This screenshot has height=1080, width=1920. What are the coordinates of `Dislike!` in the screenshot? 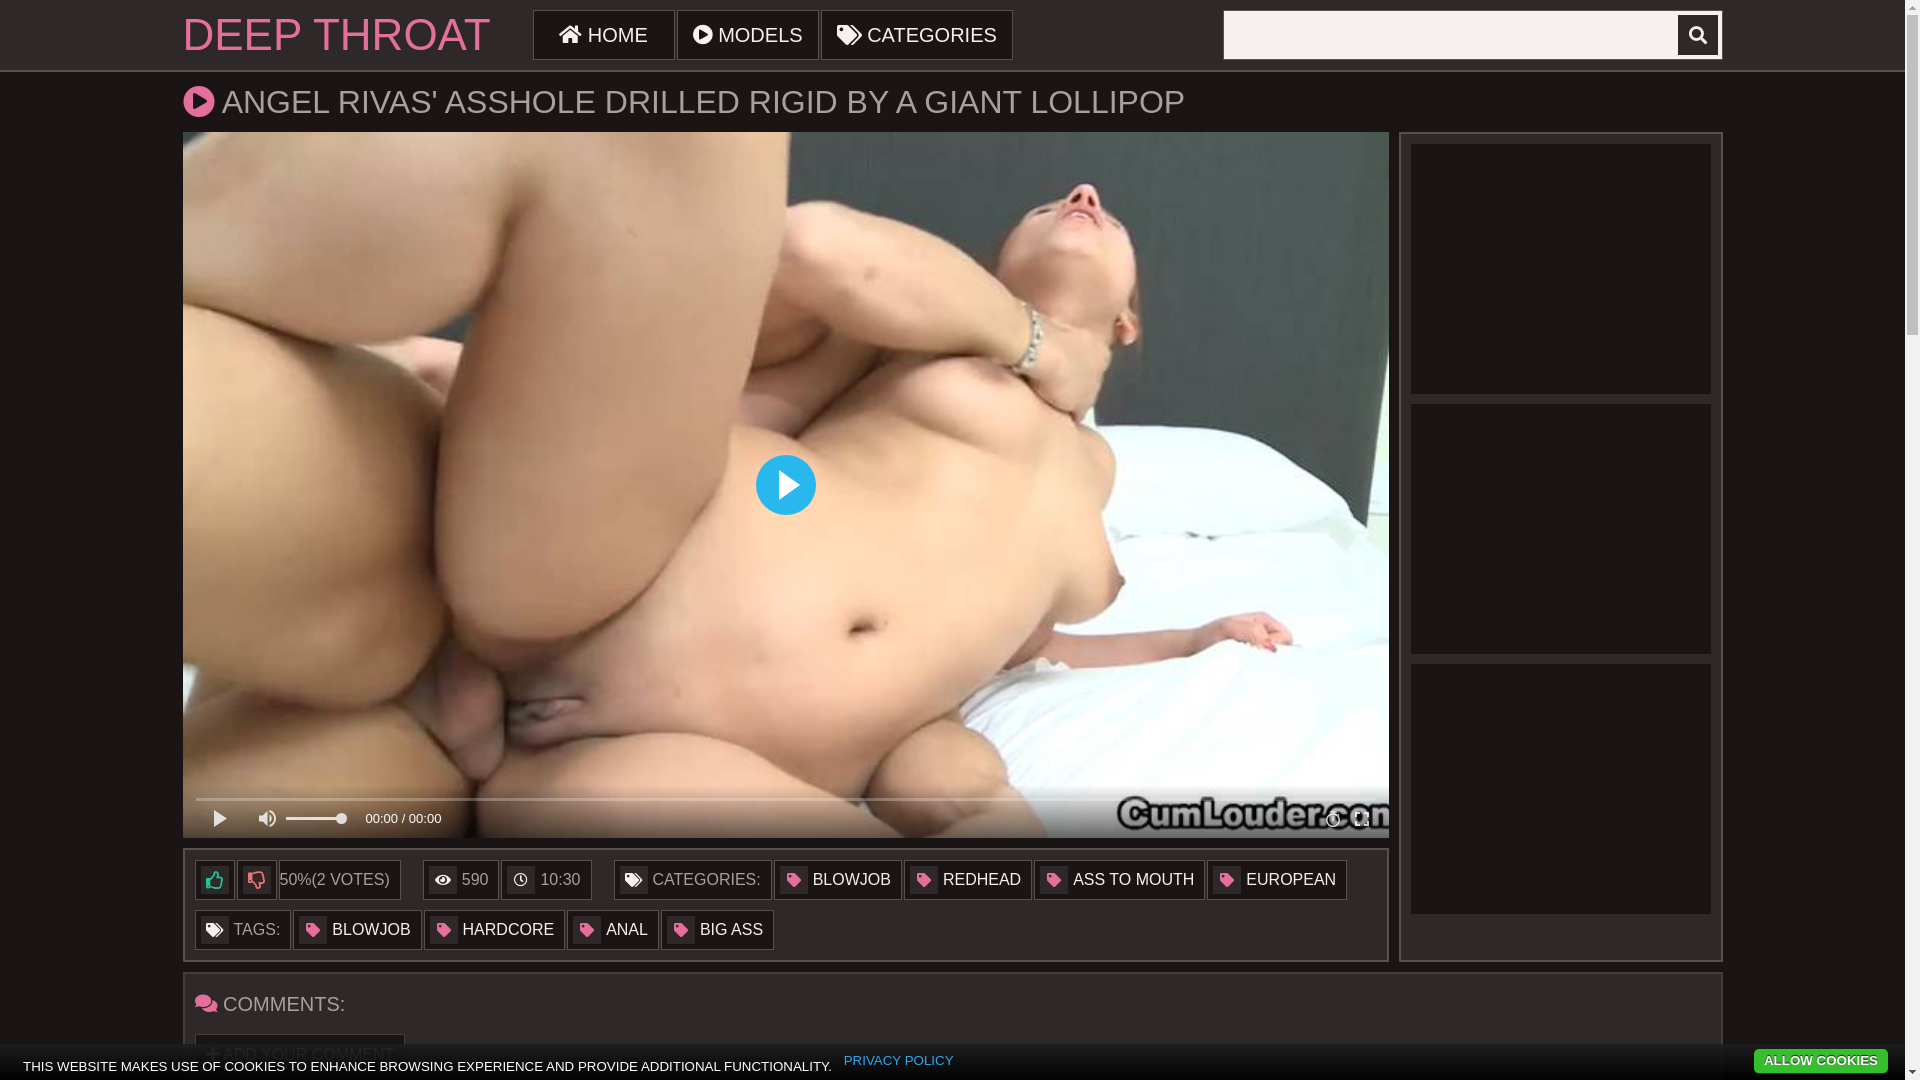 It's located at (256, 880).